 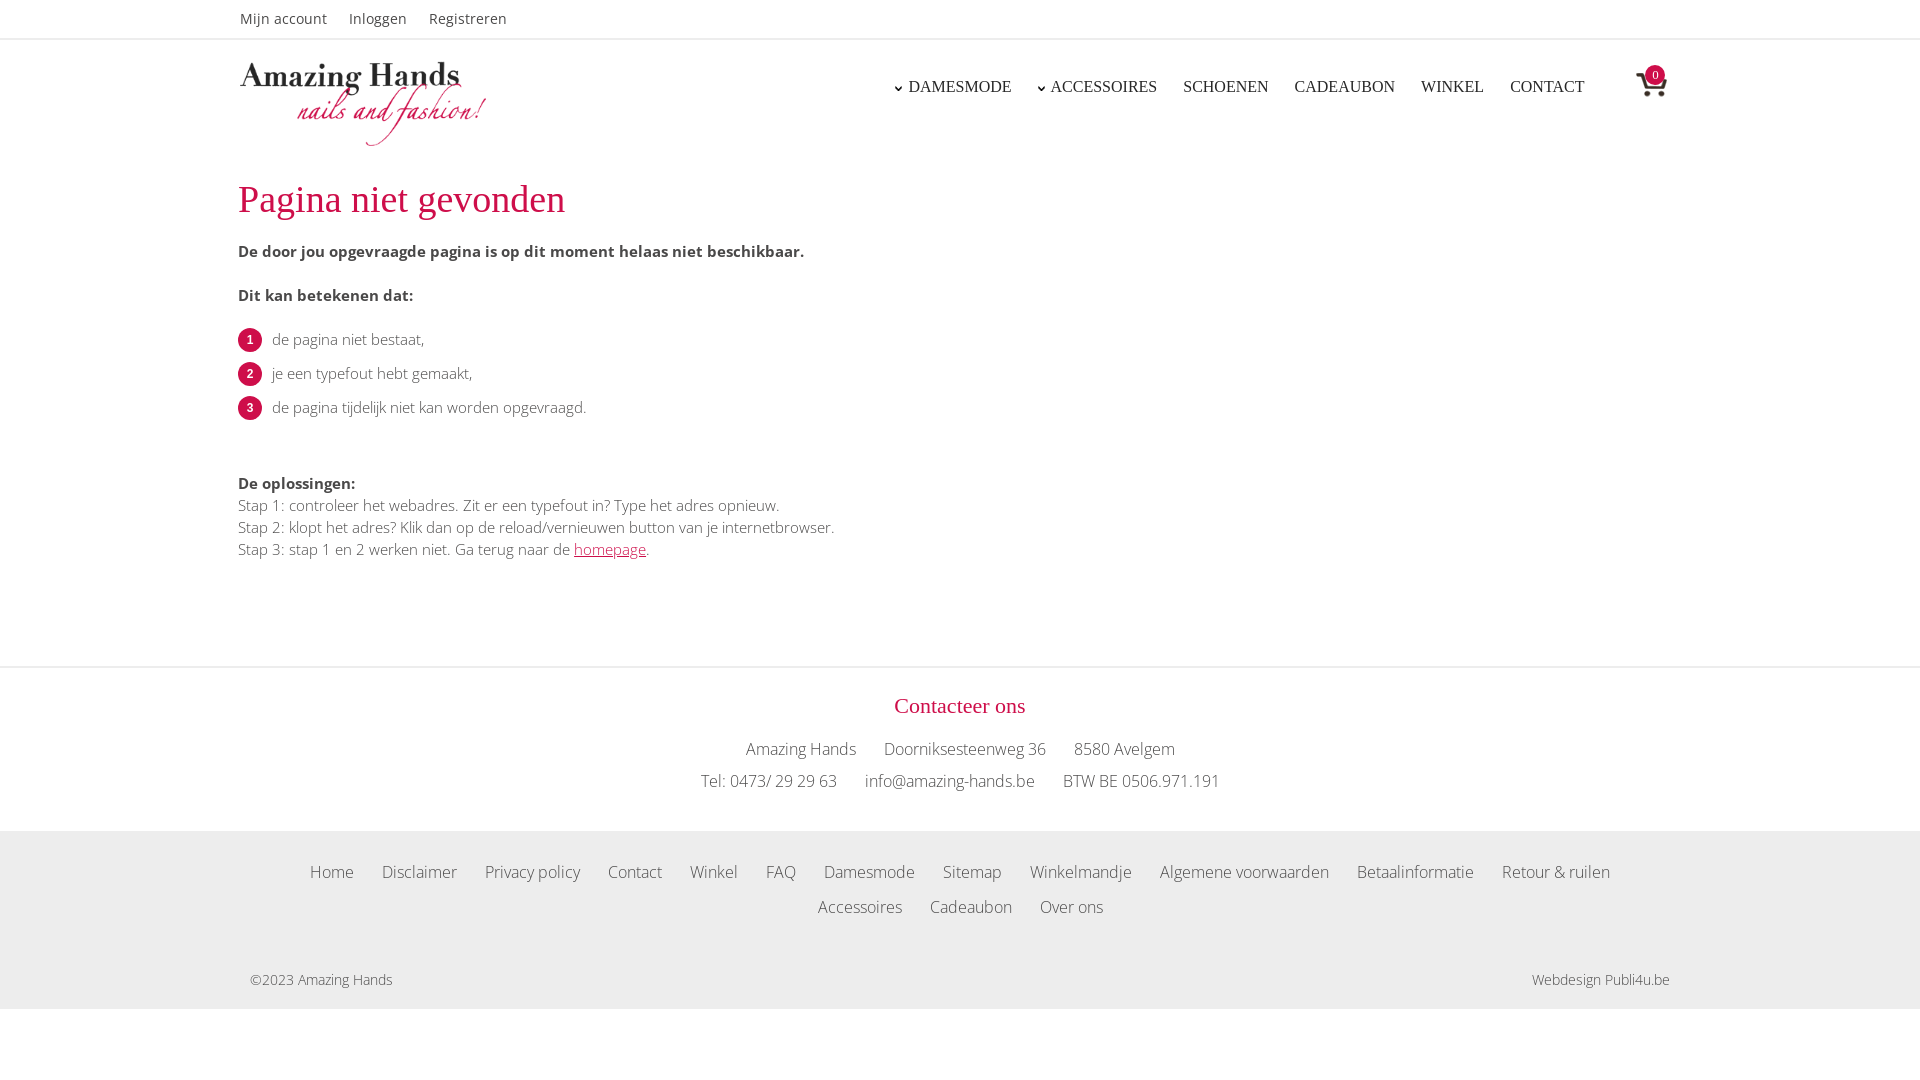 What do you see at coordinates (971, 904) in the screenshot?
I see `Cadeaubon` at bounding box center [971, 904].